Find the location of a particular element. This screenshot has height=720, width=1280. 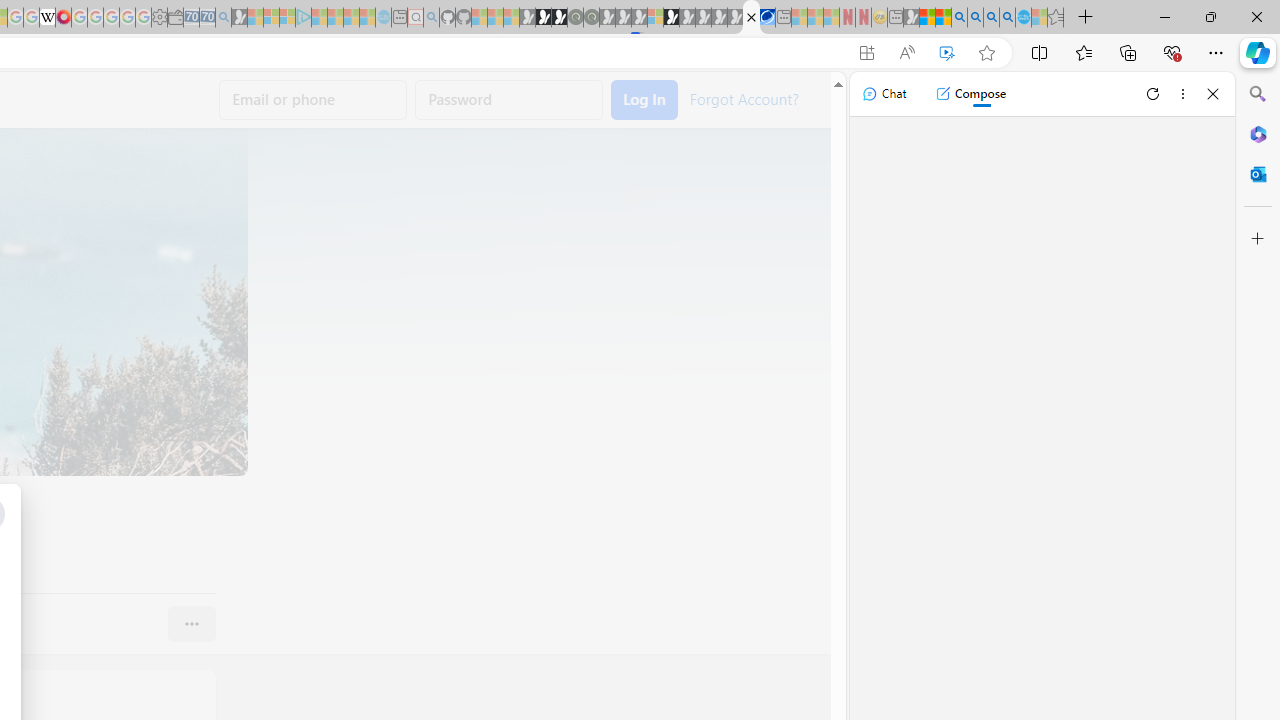

Email or phone is located at coordinates (313, 100).